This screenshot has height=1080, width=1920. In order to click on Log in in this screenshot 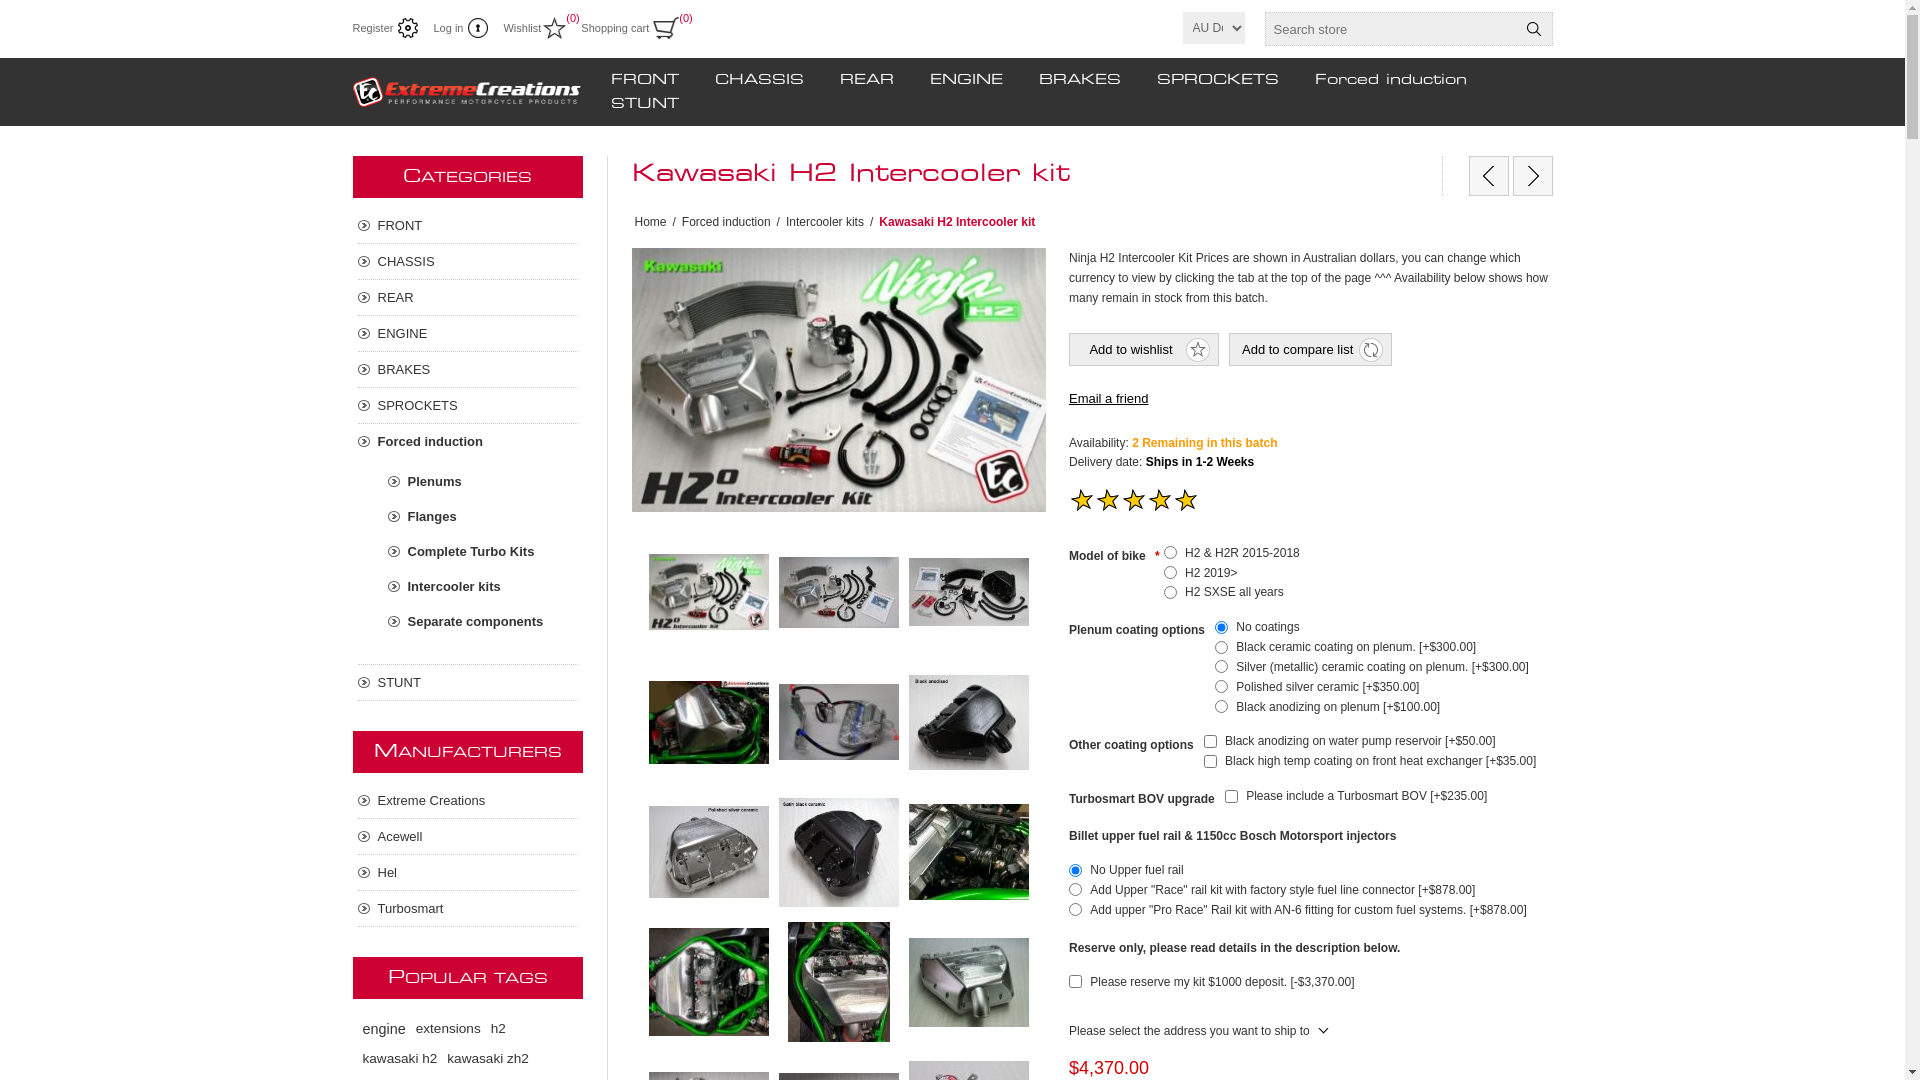, I will do `click(460, 28)`.